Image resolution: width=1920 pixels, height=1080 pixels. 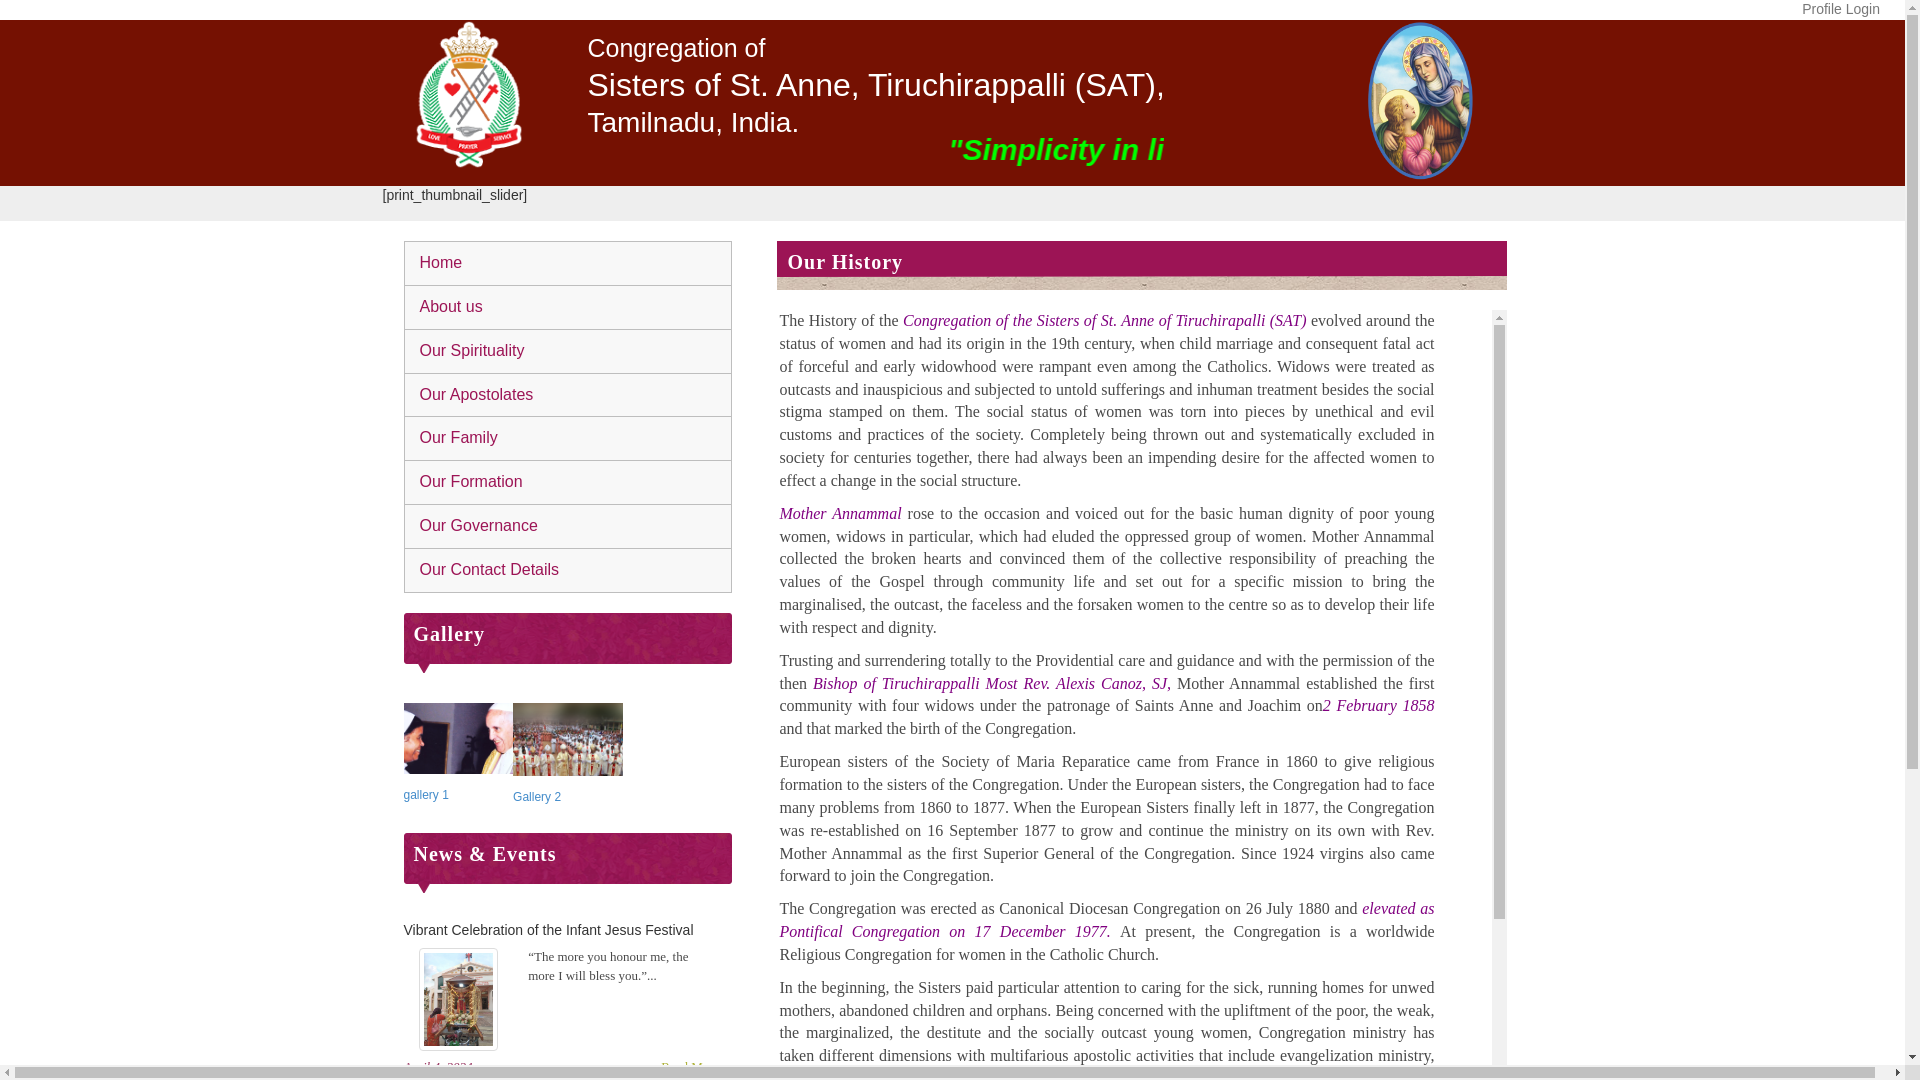 What do you see at coordinates (568, 307) in the screenshot?
I see `About us` at bounding box center [568, 307].